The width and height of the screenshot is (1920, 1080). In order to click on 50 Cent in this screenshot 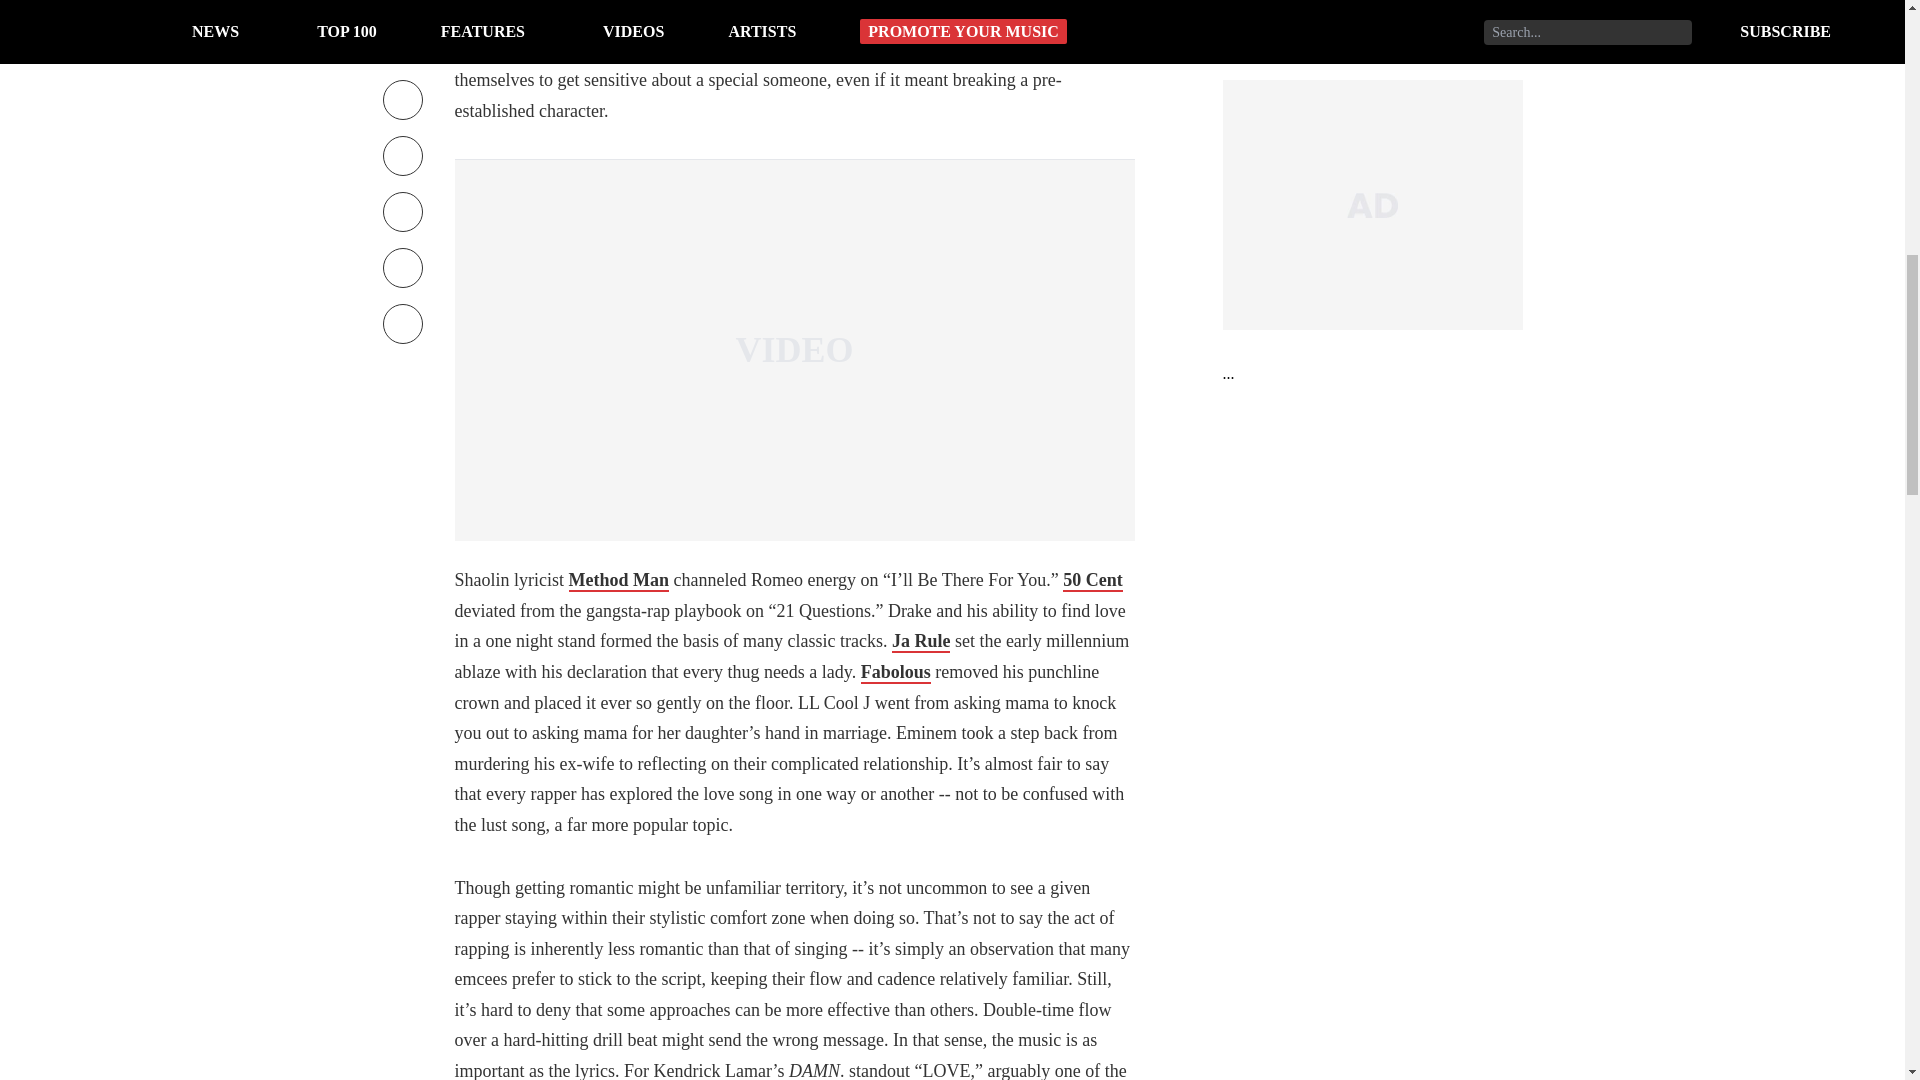, I will do `click(1093, 580)`.